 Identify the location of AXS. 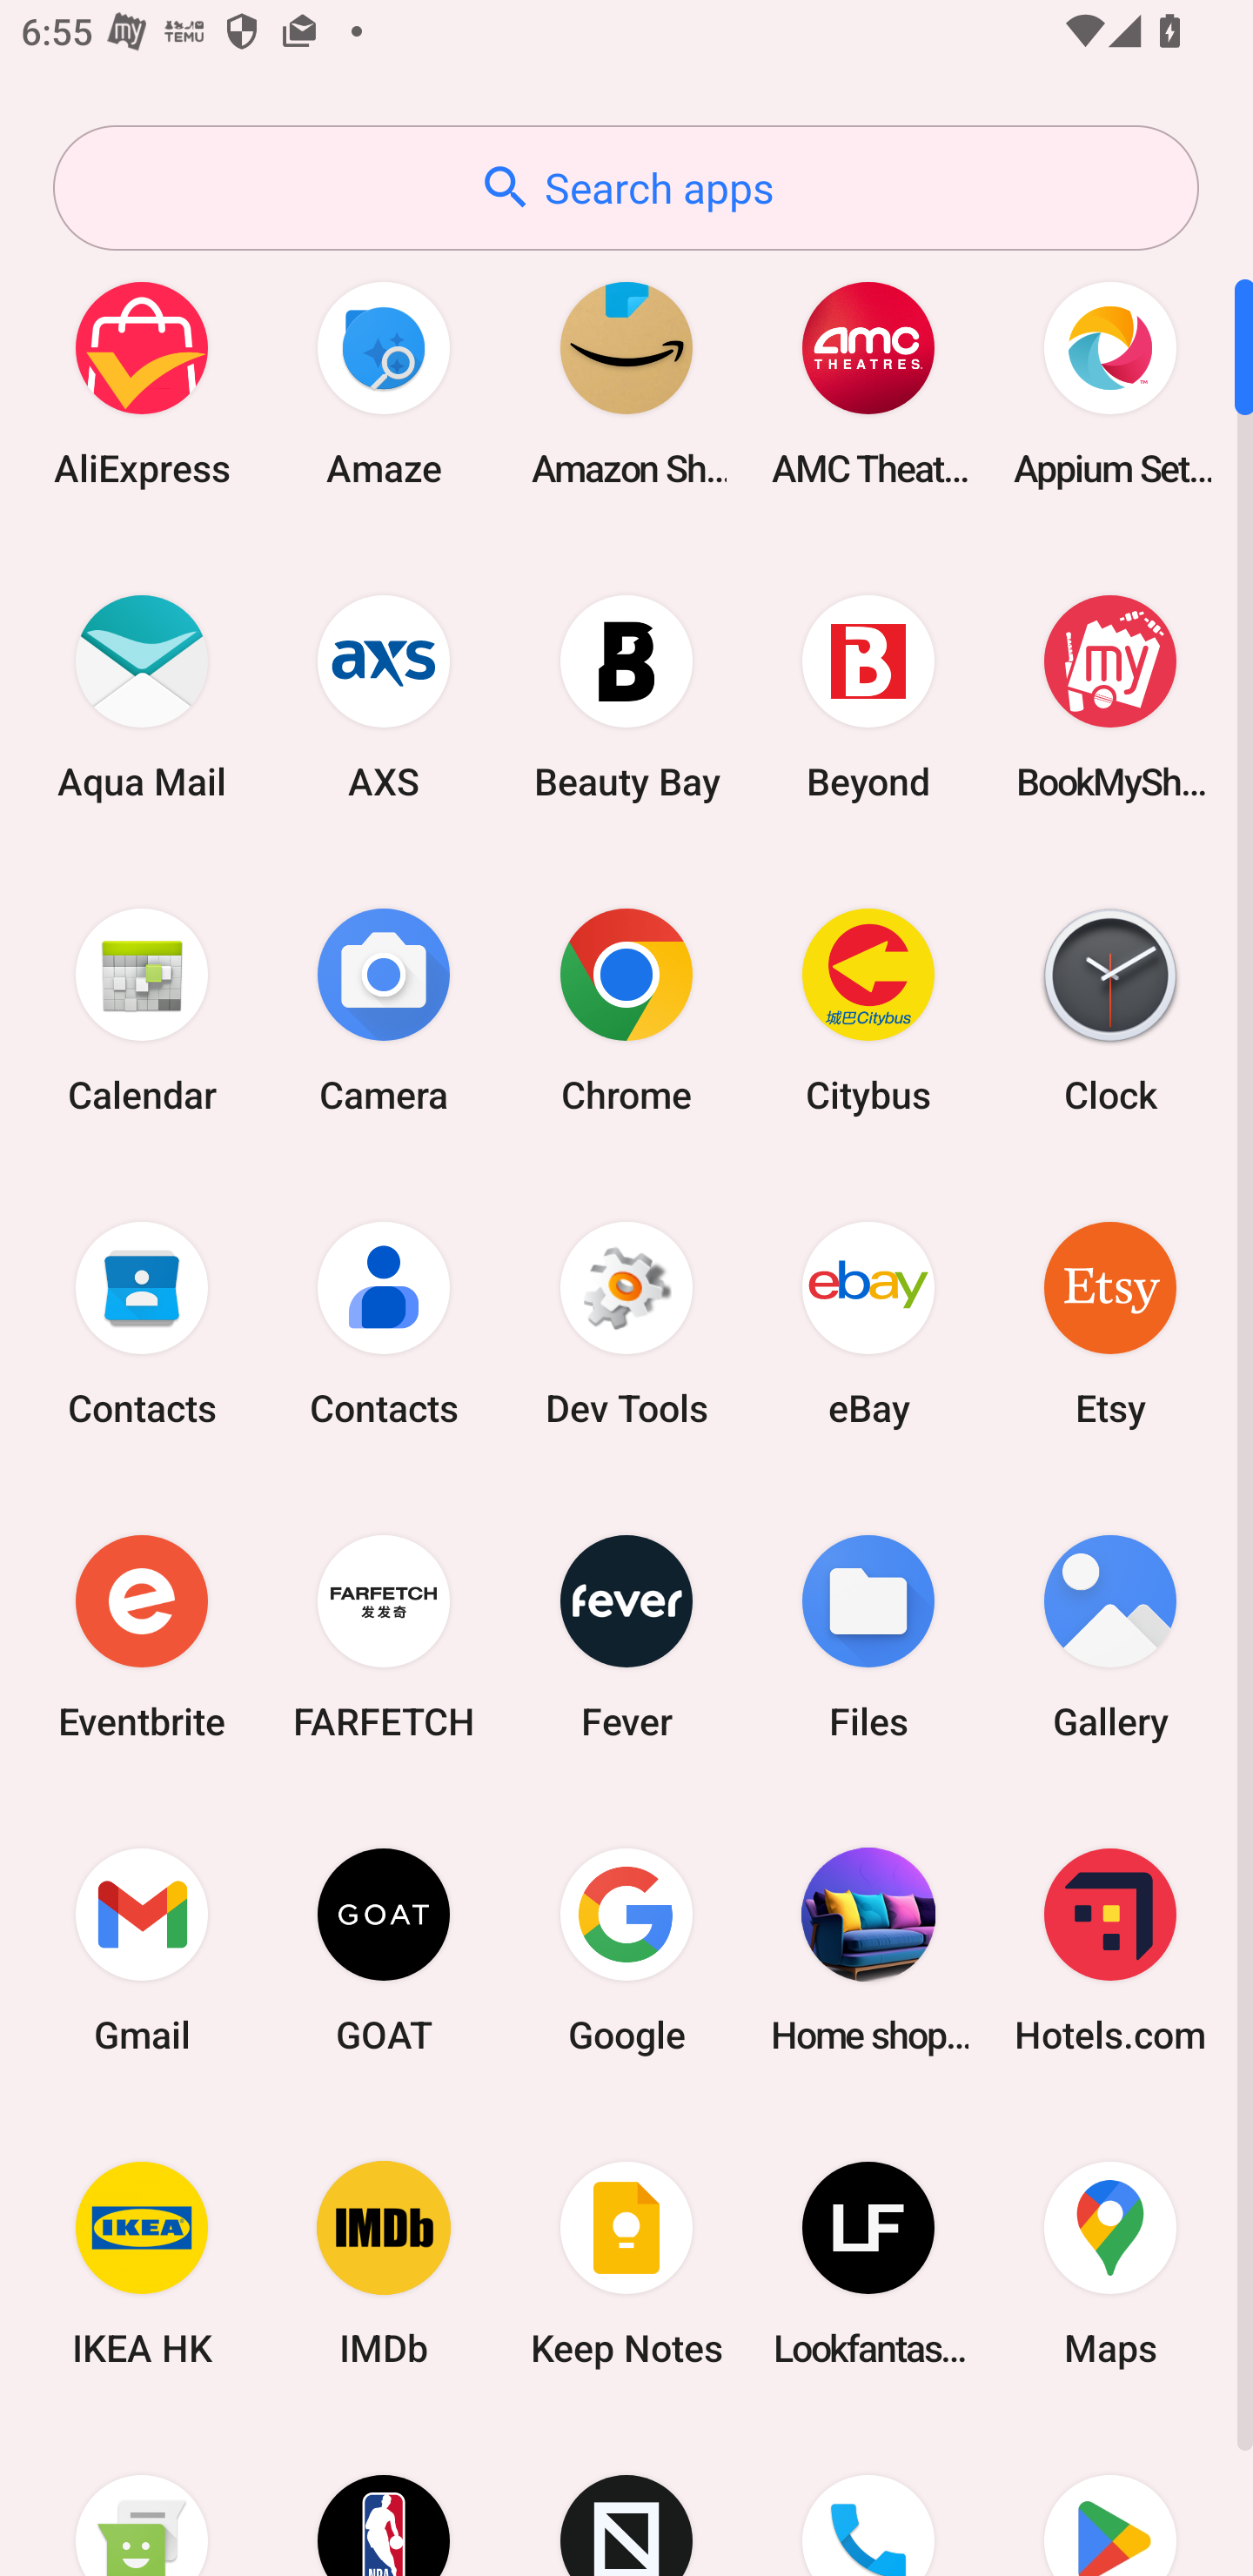
(384, 696).